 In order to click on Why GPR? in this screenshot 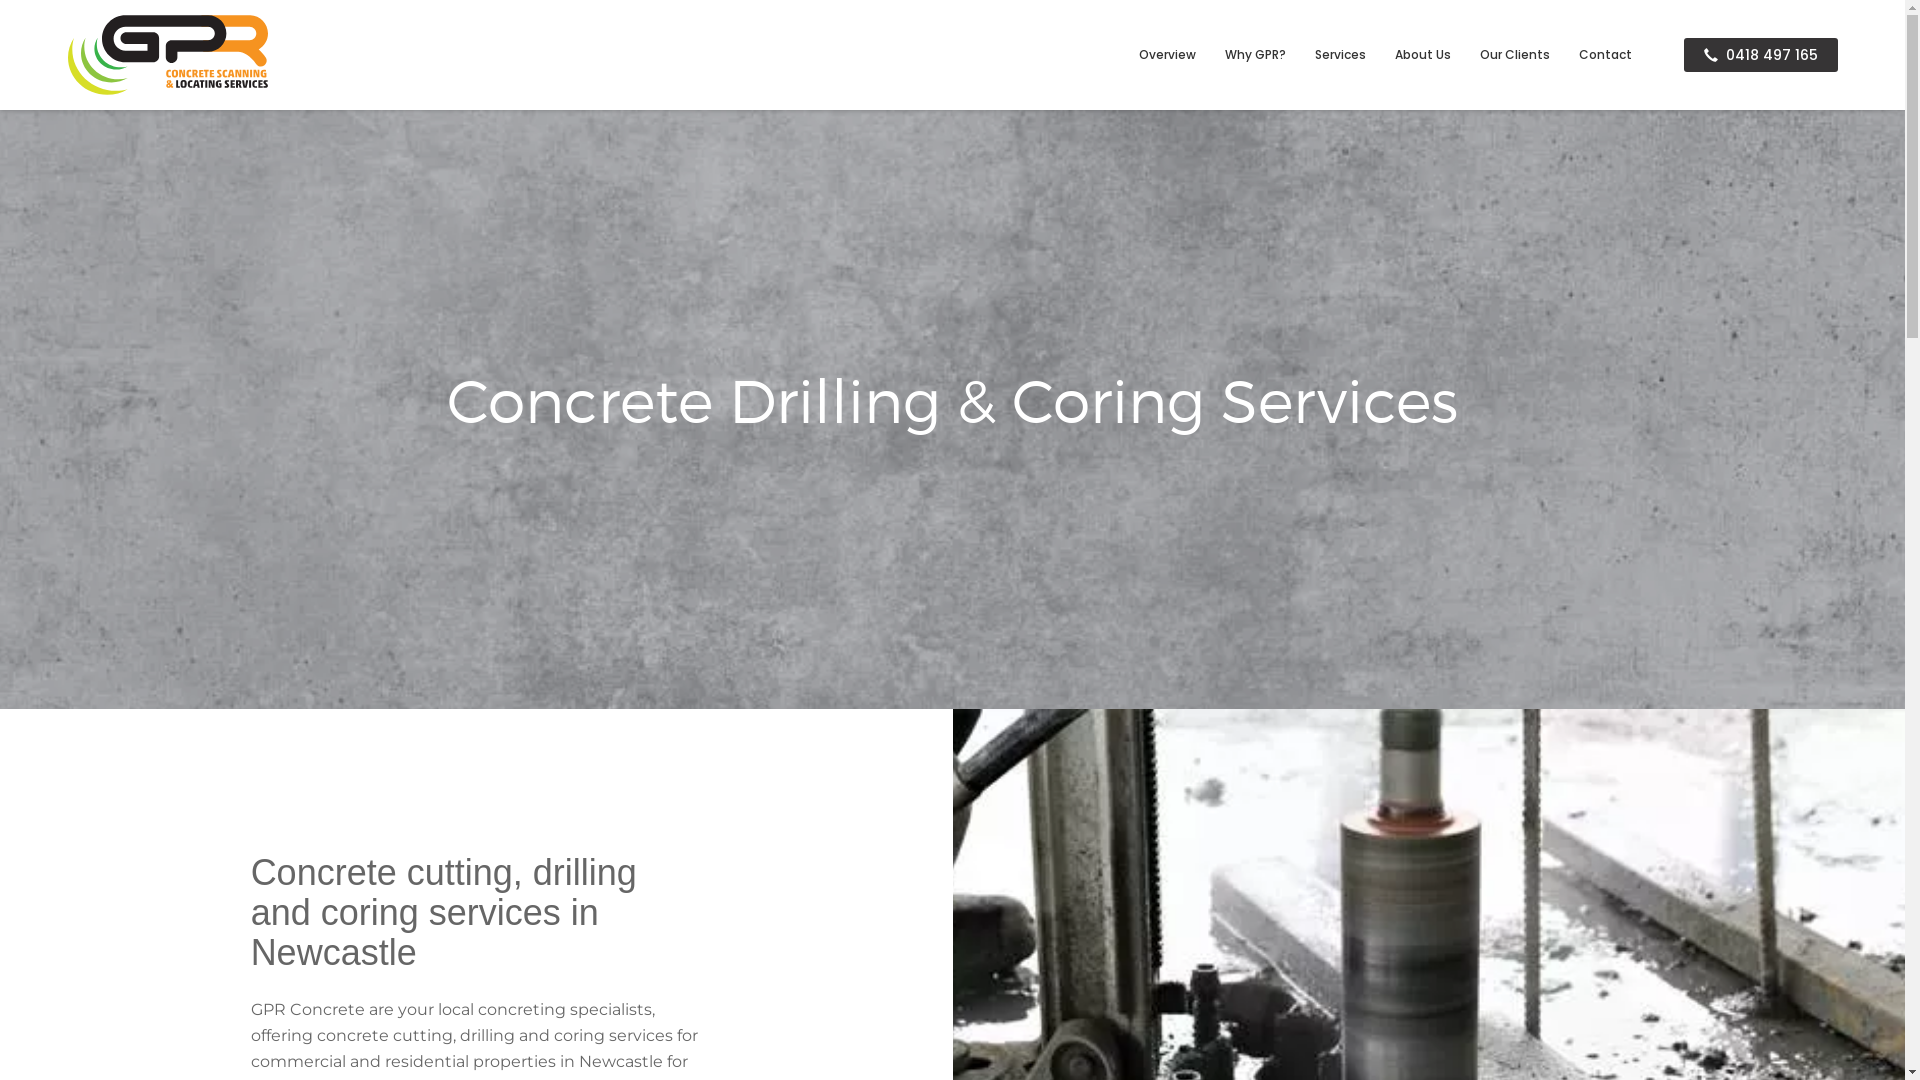, I will do `click(1254, 55)`.